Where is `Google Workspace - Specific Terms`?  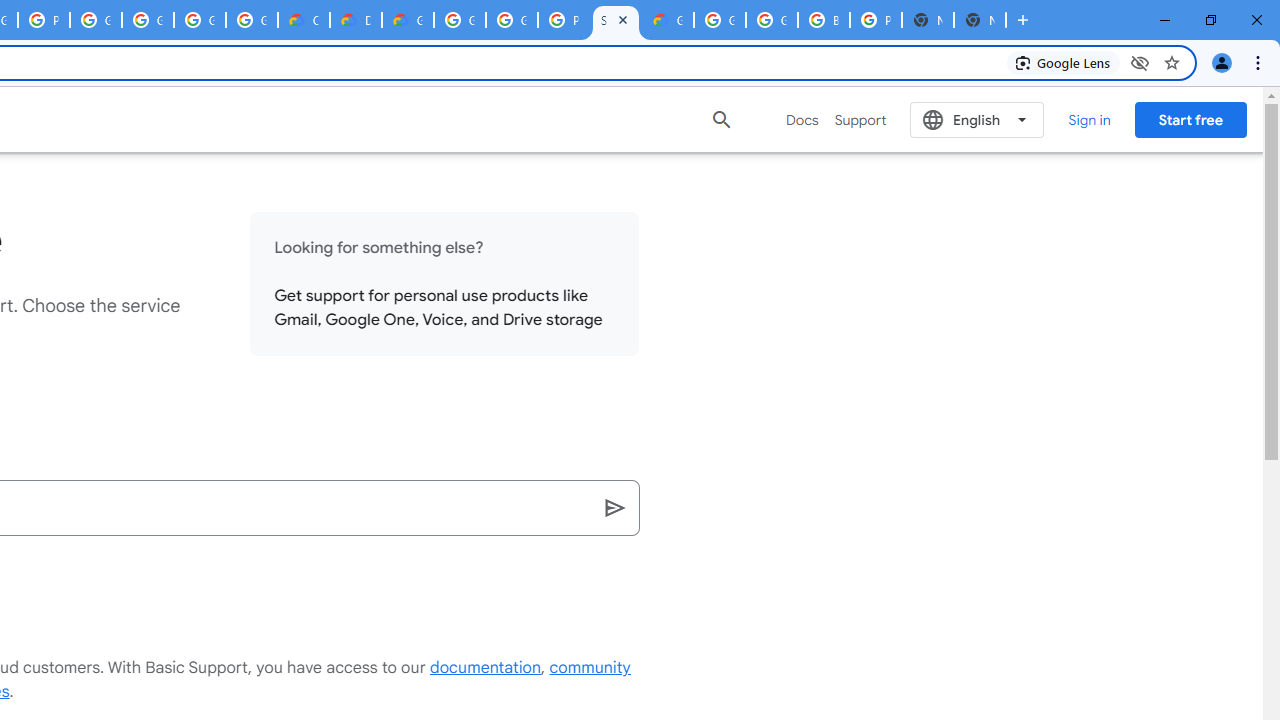 Google Workspace - Specific Terms is located at coordinates (200, 20).